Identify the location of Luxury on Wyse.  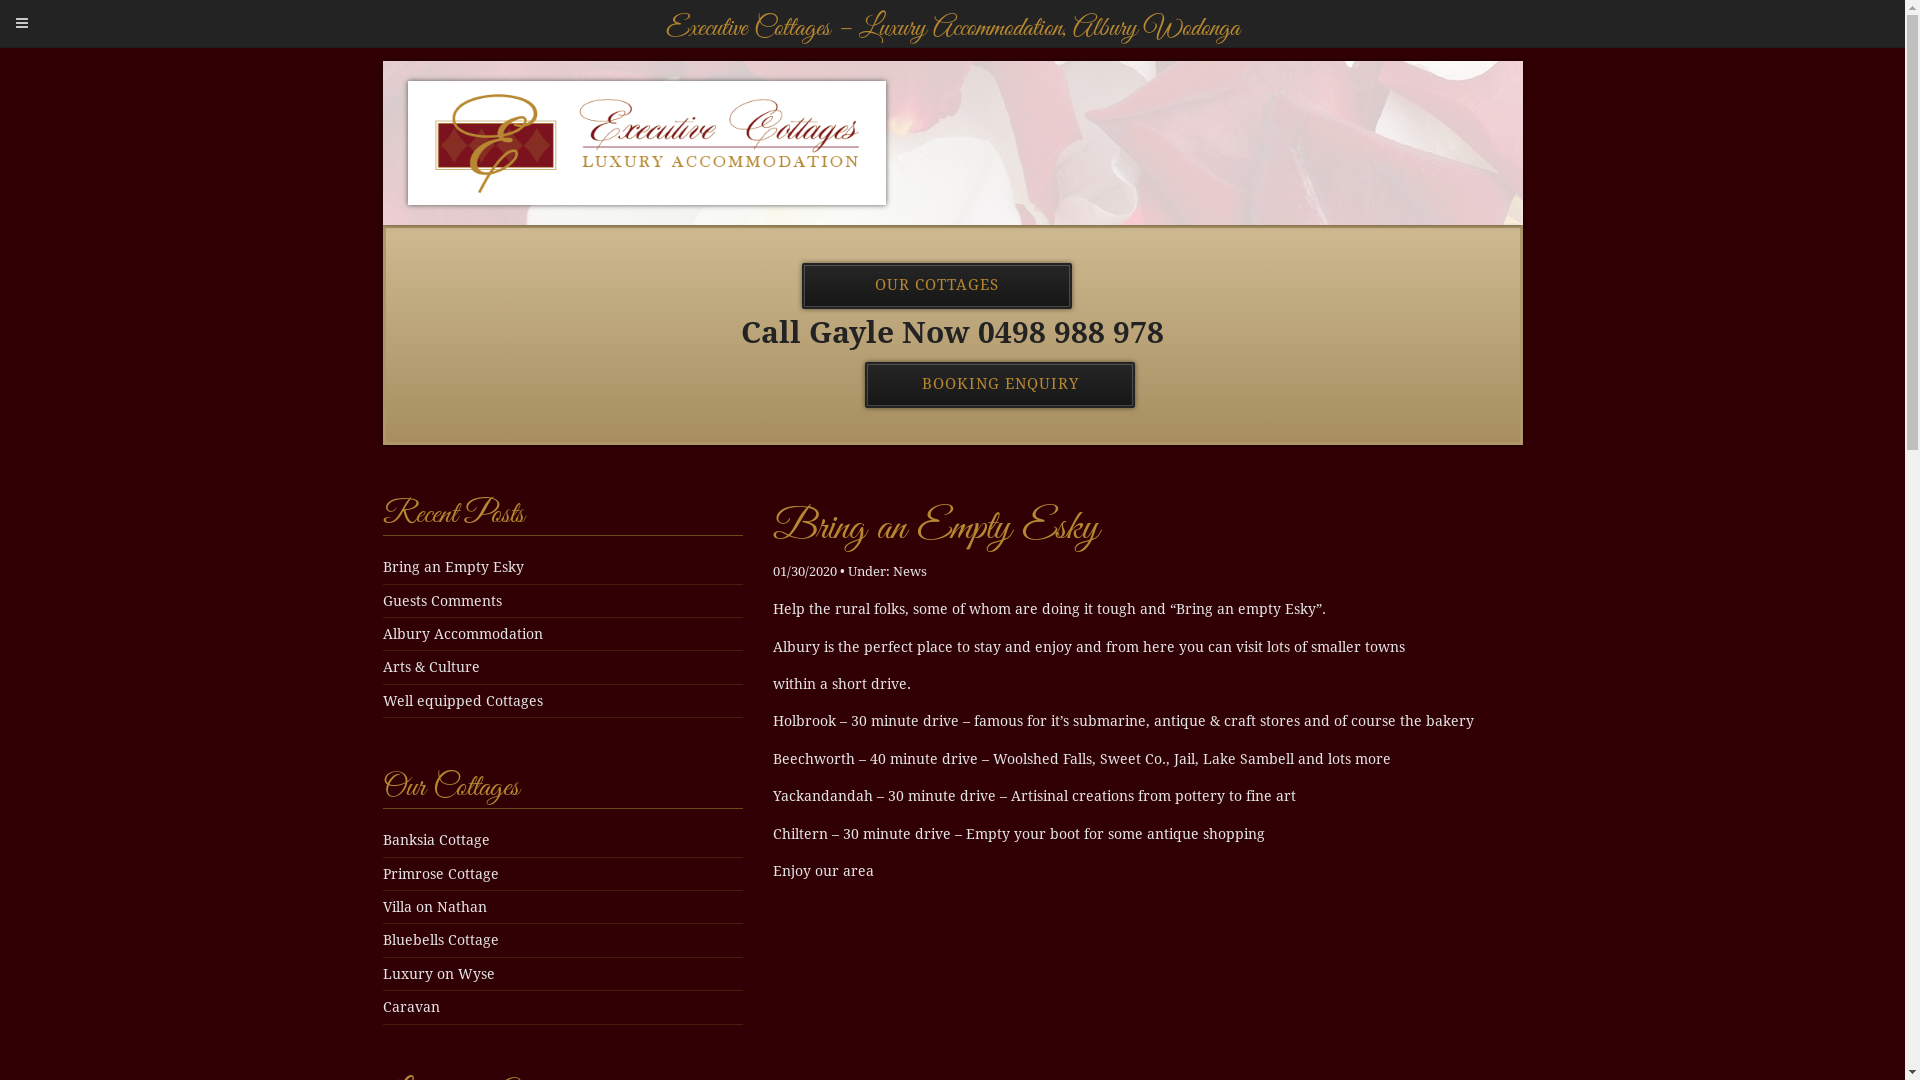
(438, 974).